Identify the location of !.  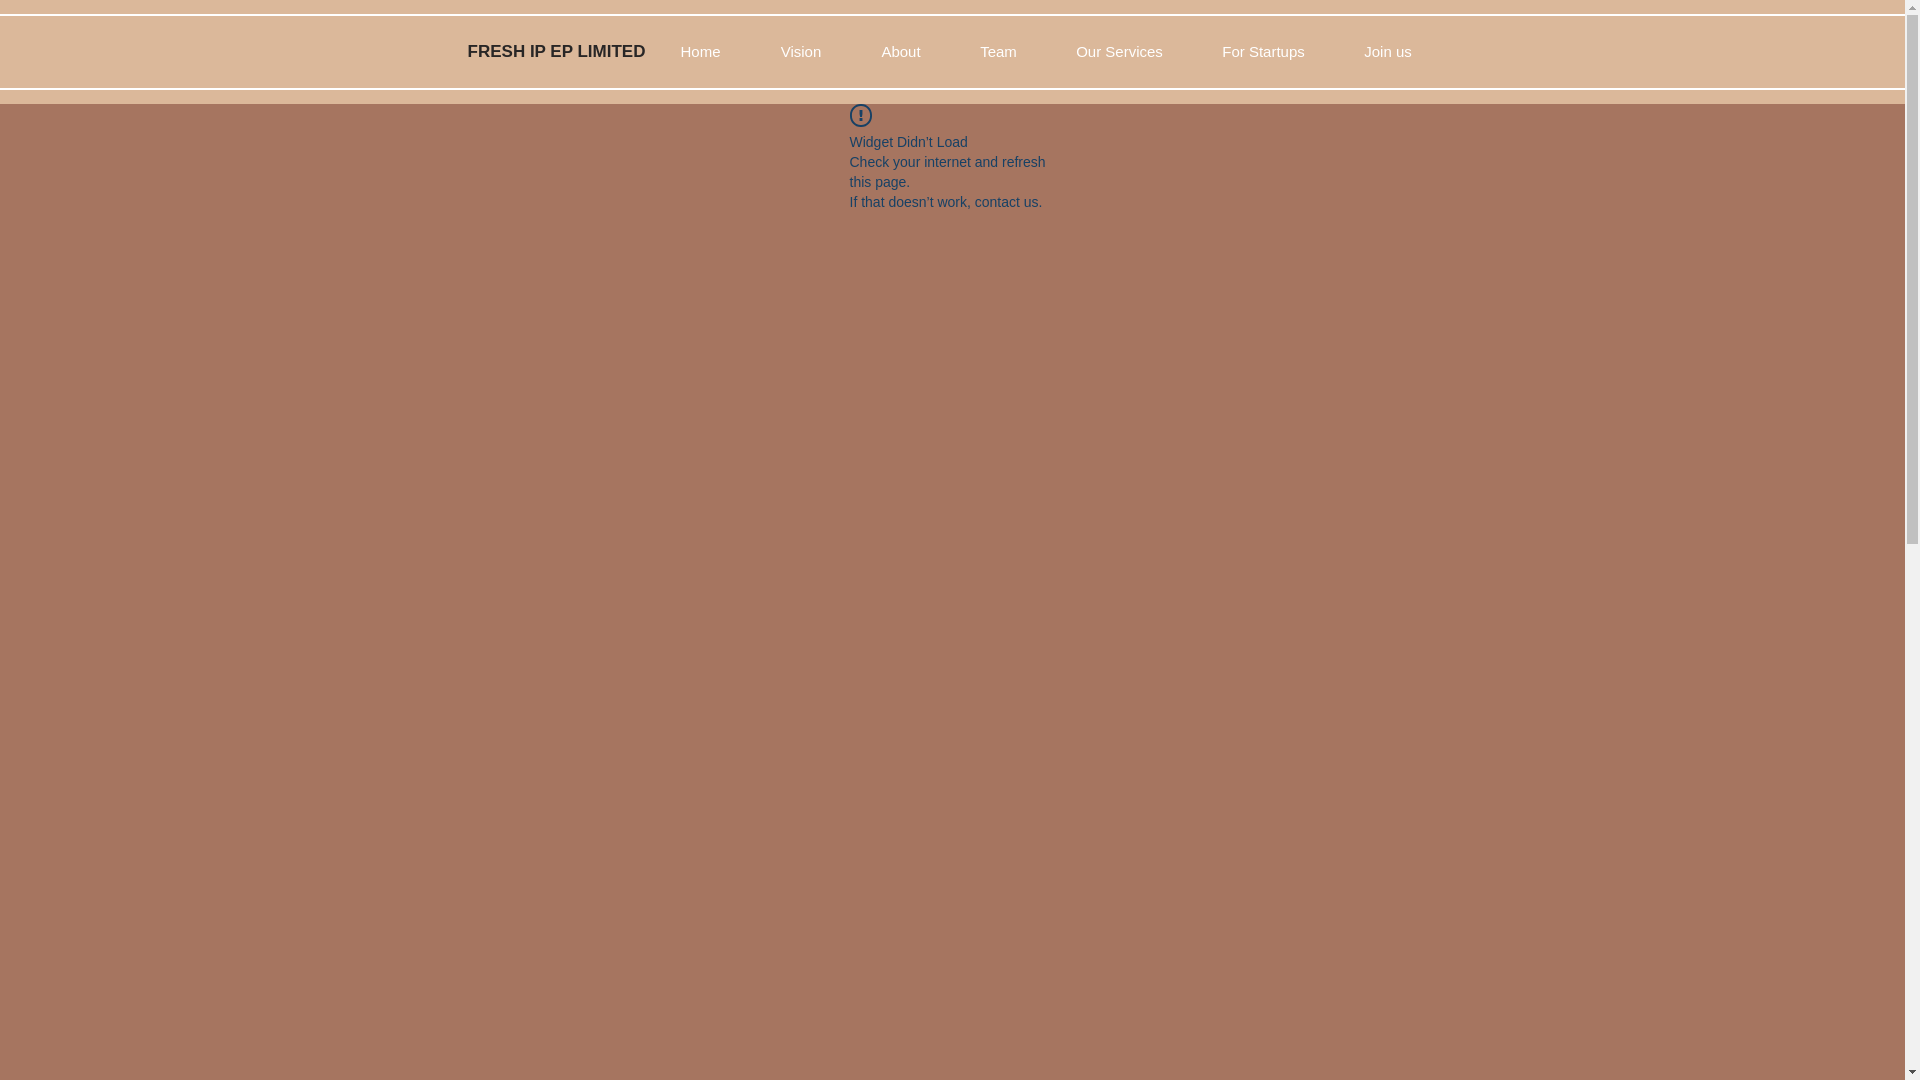
(860, 115).